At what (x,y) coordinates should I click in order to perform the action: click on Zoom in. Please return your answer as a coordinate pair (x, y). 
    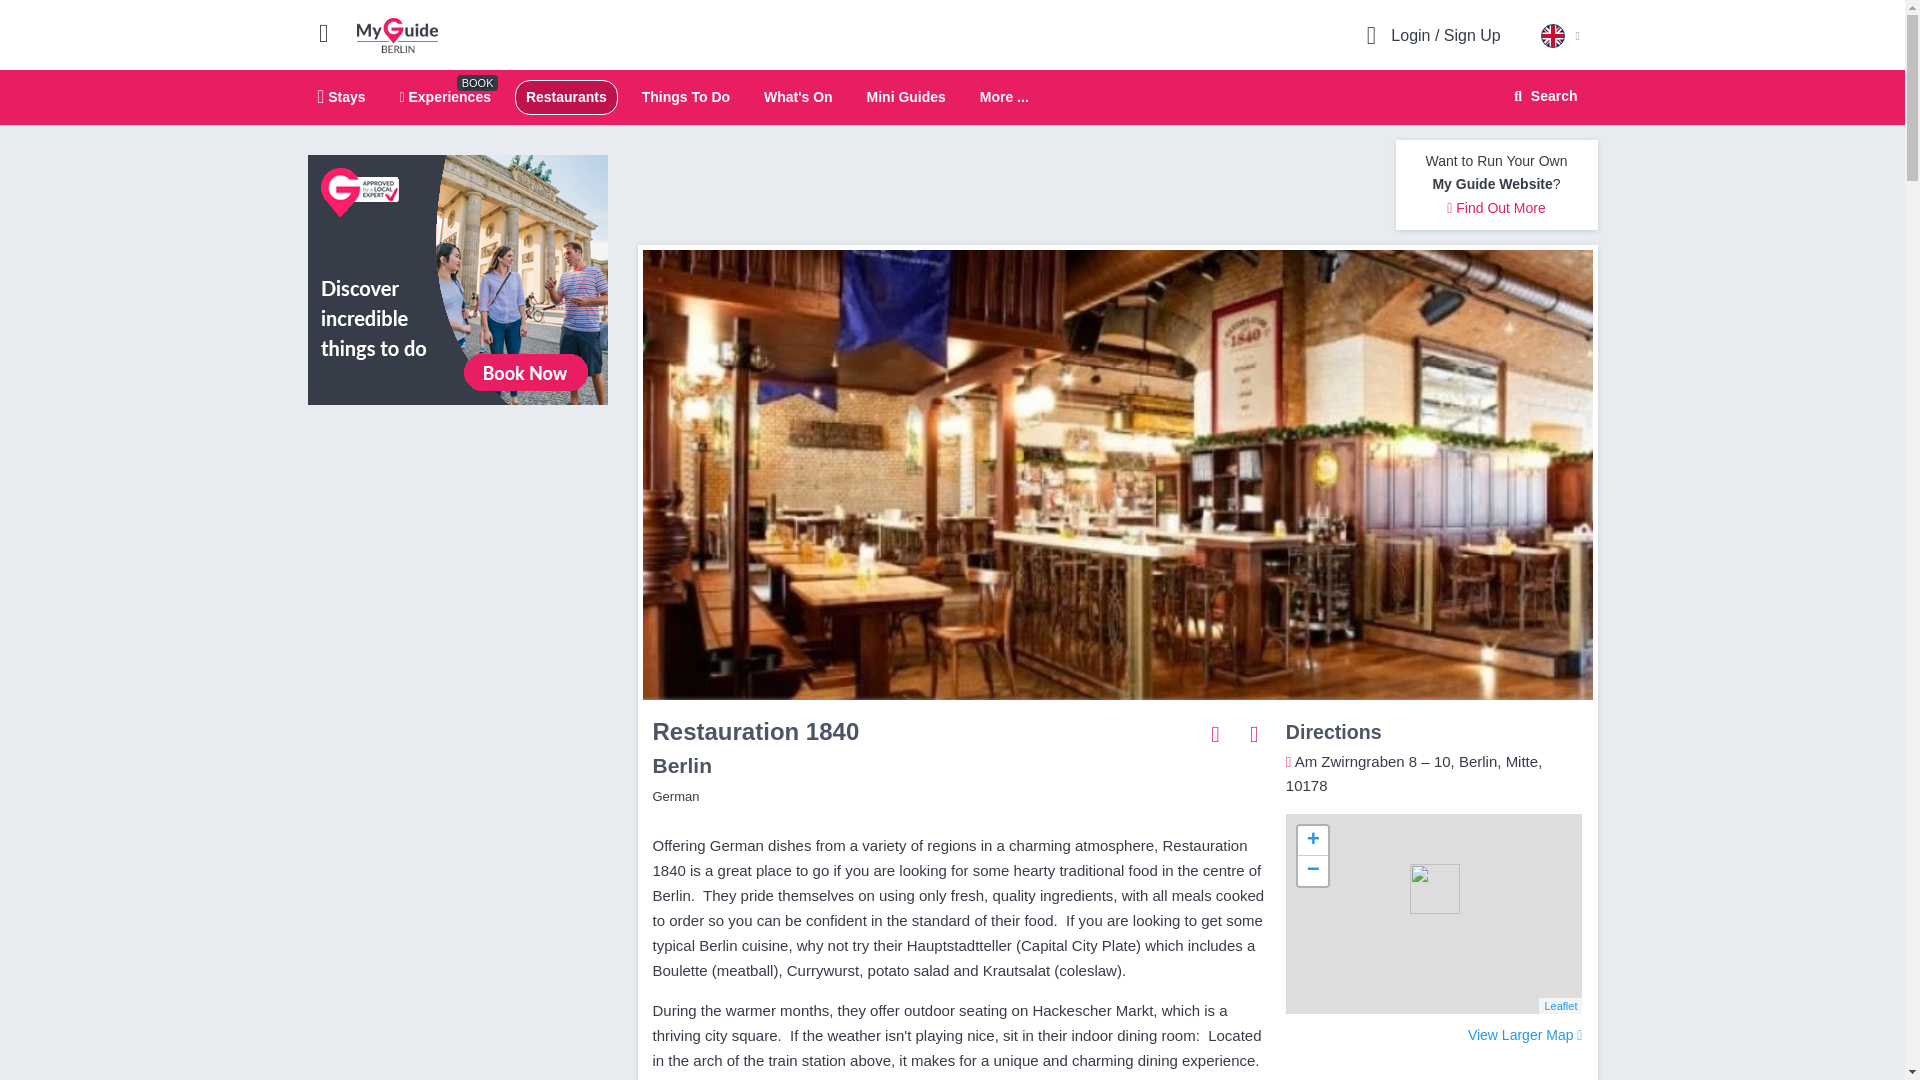
    Looking at the image, I should click on (1312, 841).